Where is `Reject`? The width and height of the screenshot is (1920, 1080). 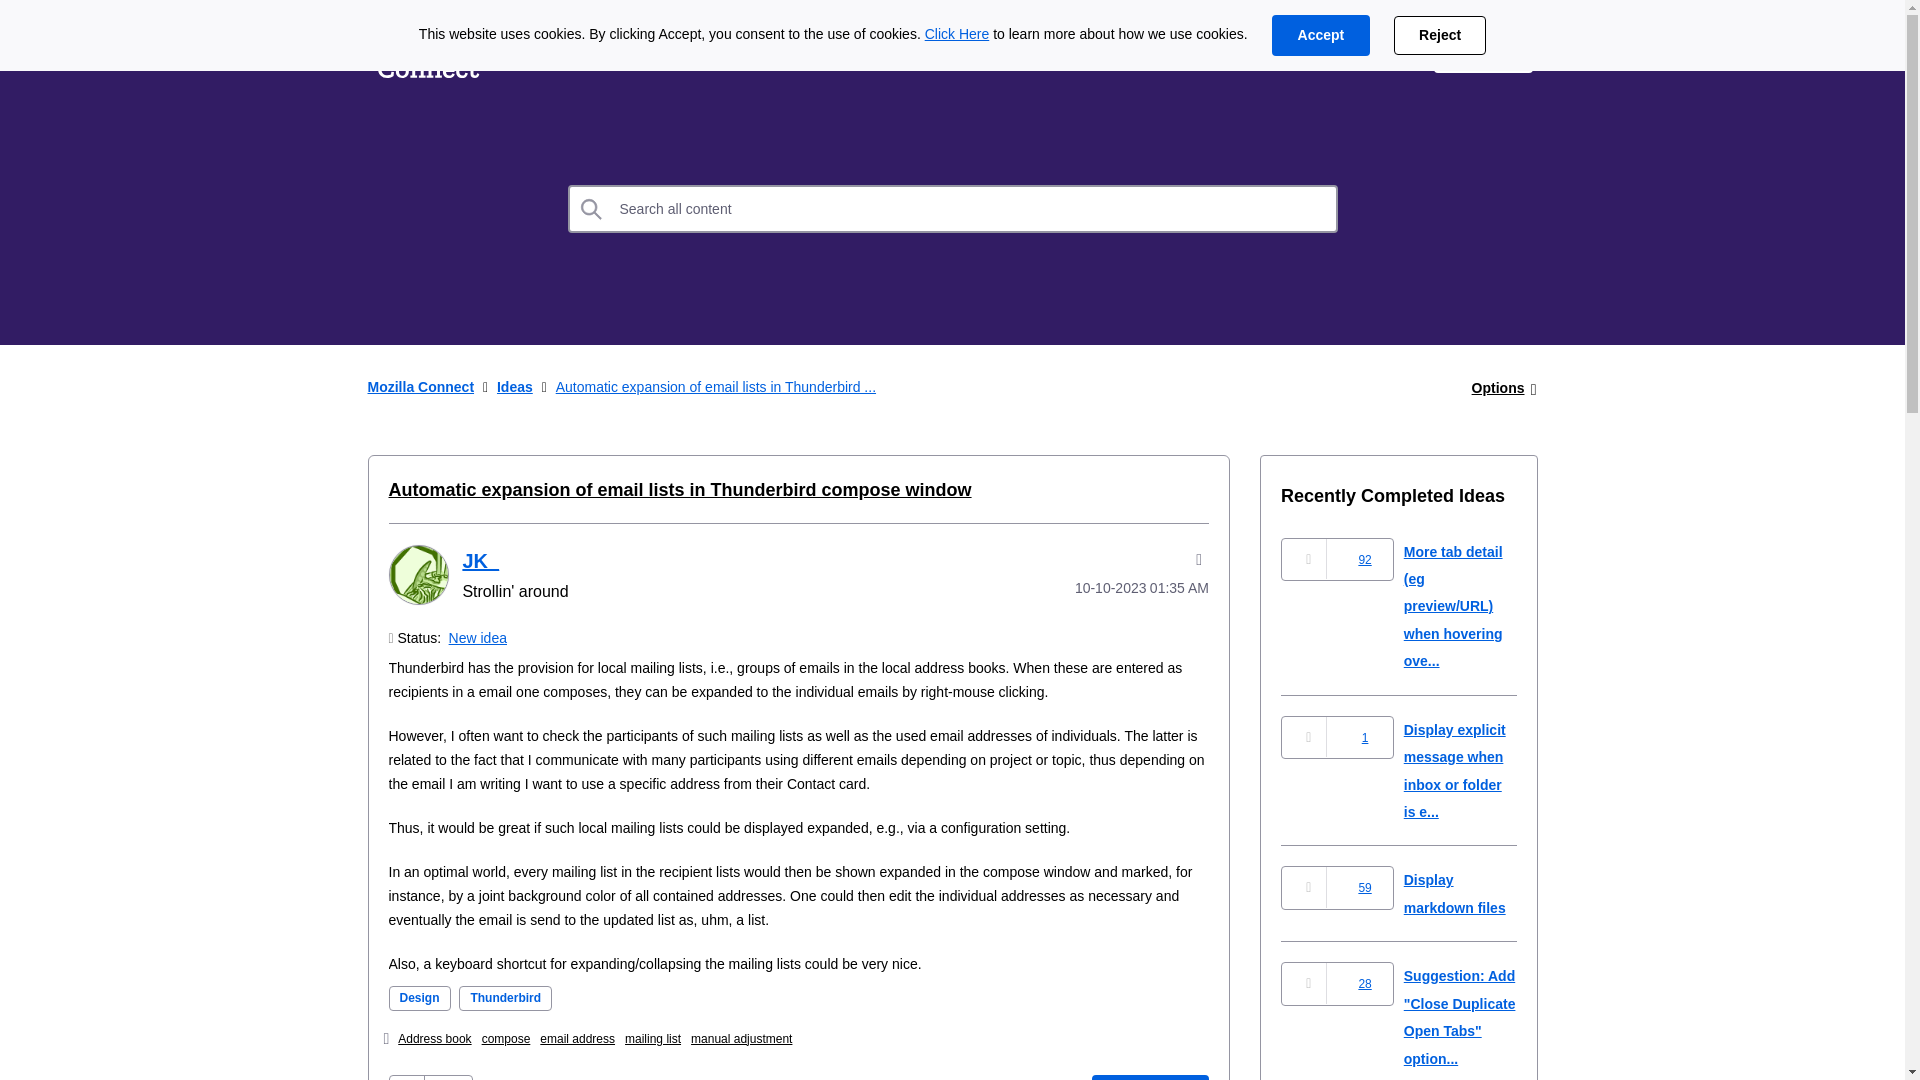
Reject is located at coordinates (1440, 36).